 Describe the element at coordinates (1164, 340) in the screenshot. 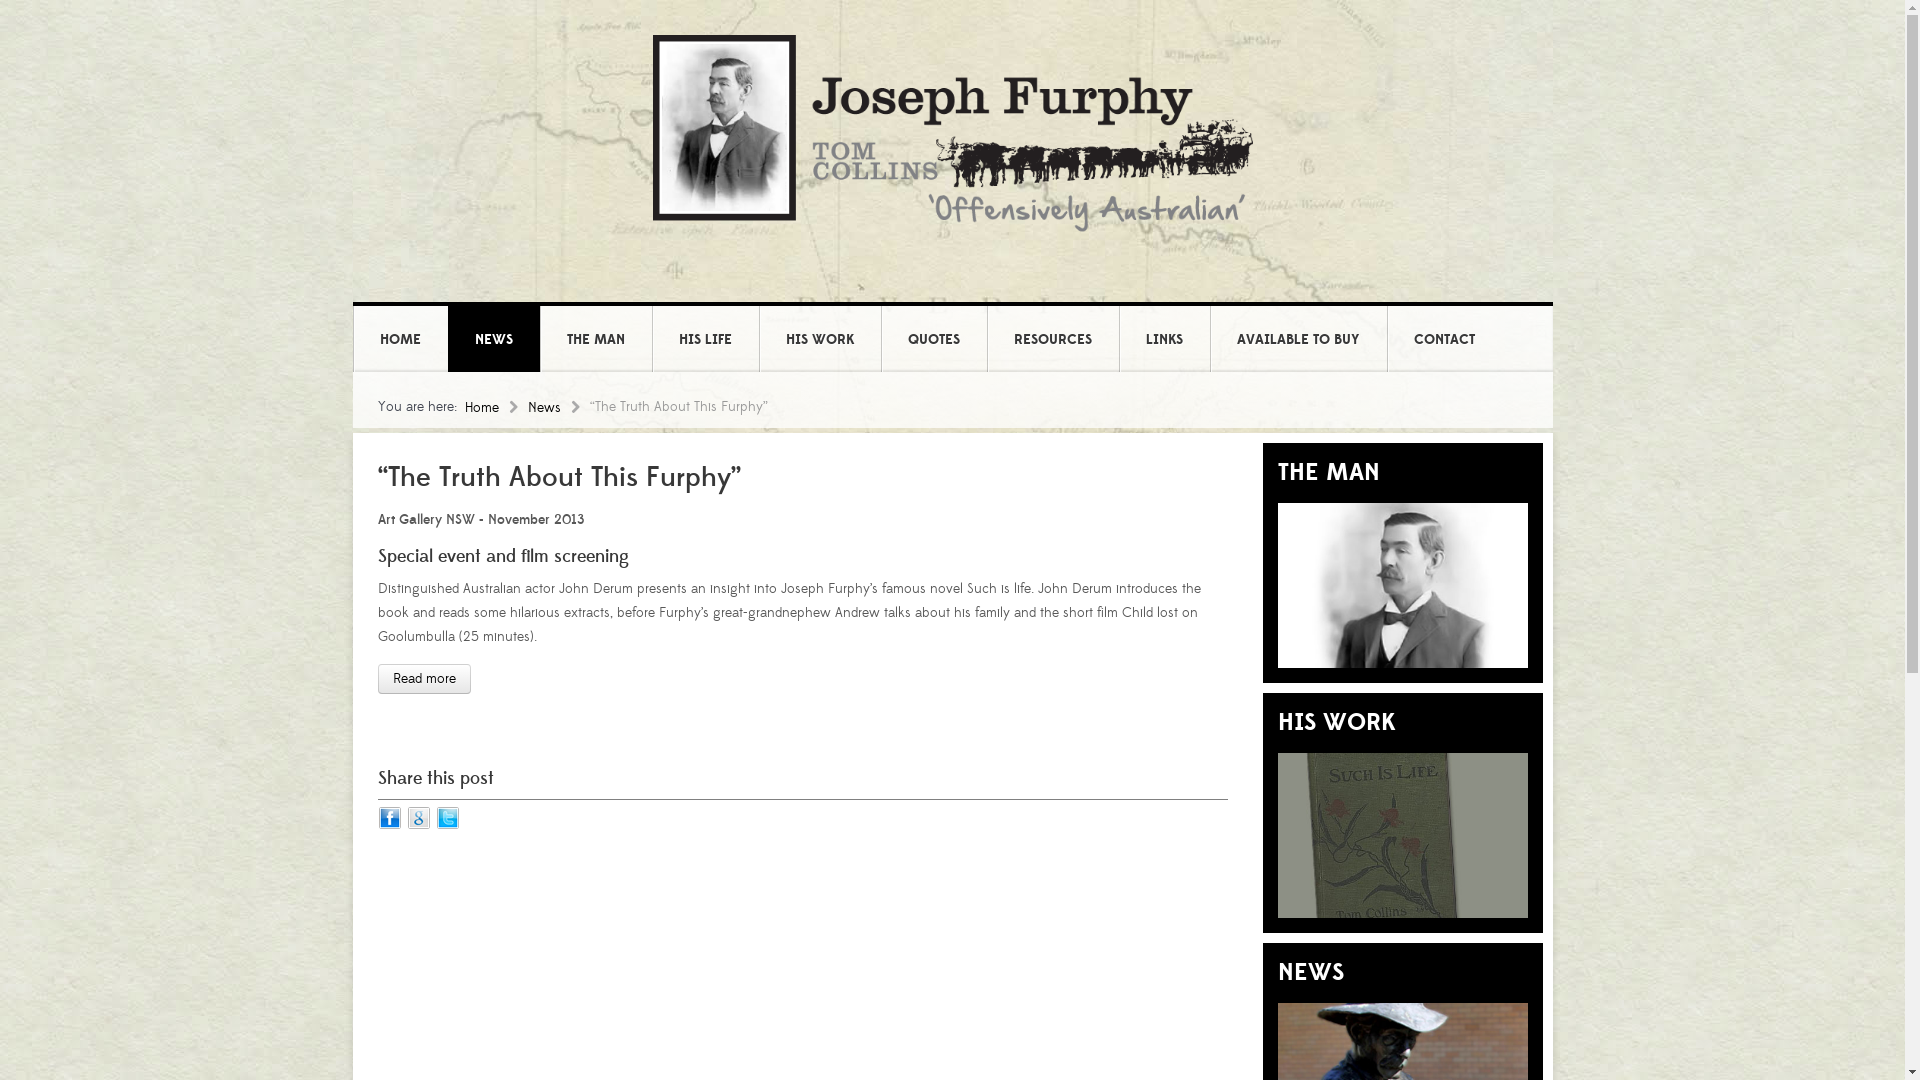

I see `LINKS` at that location.